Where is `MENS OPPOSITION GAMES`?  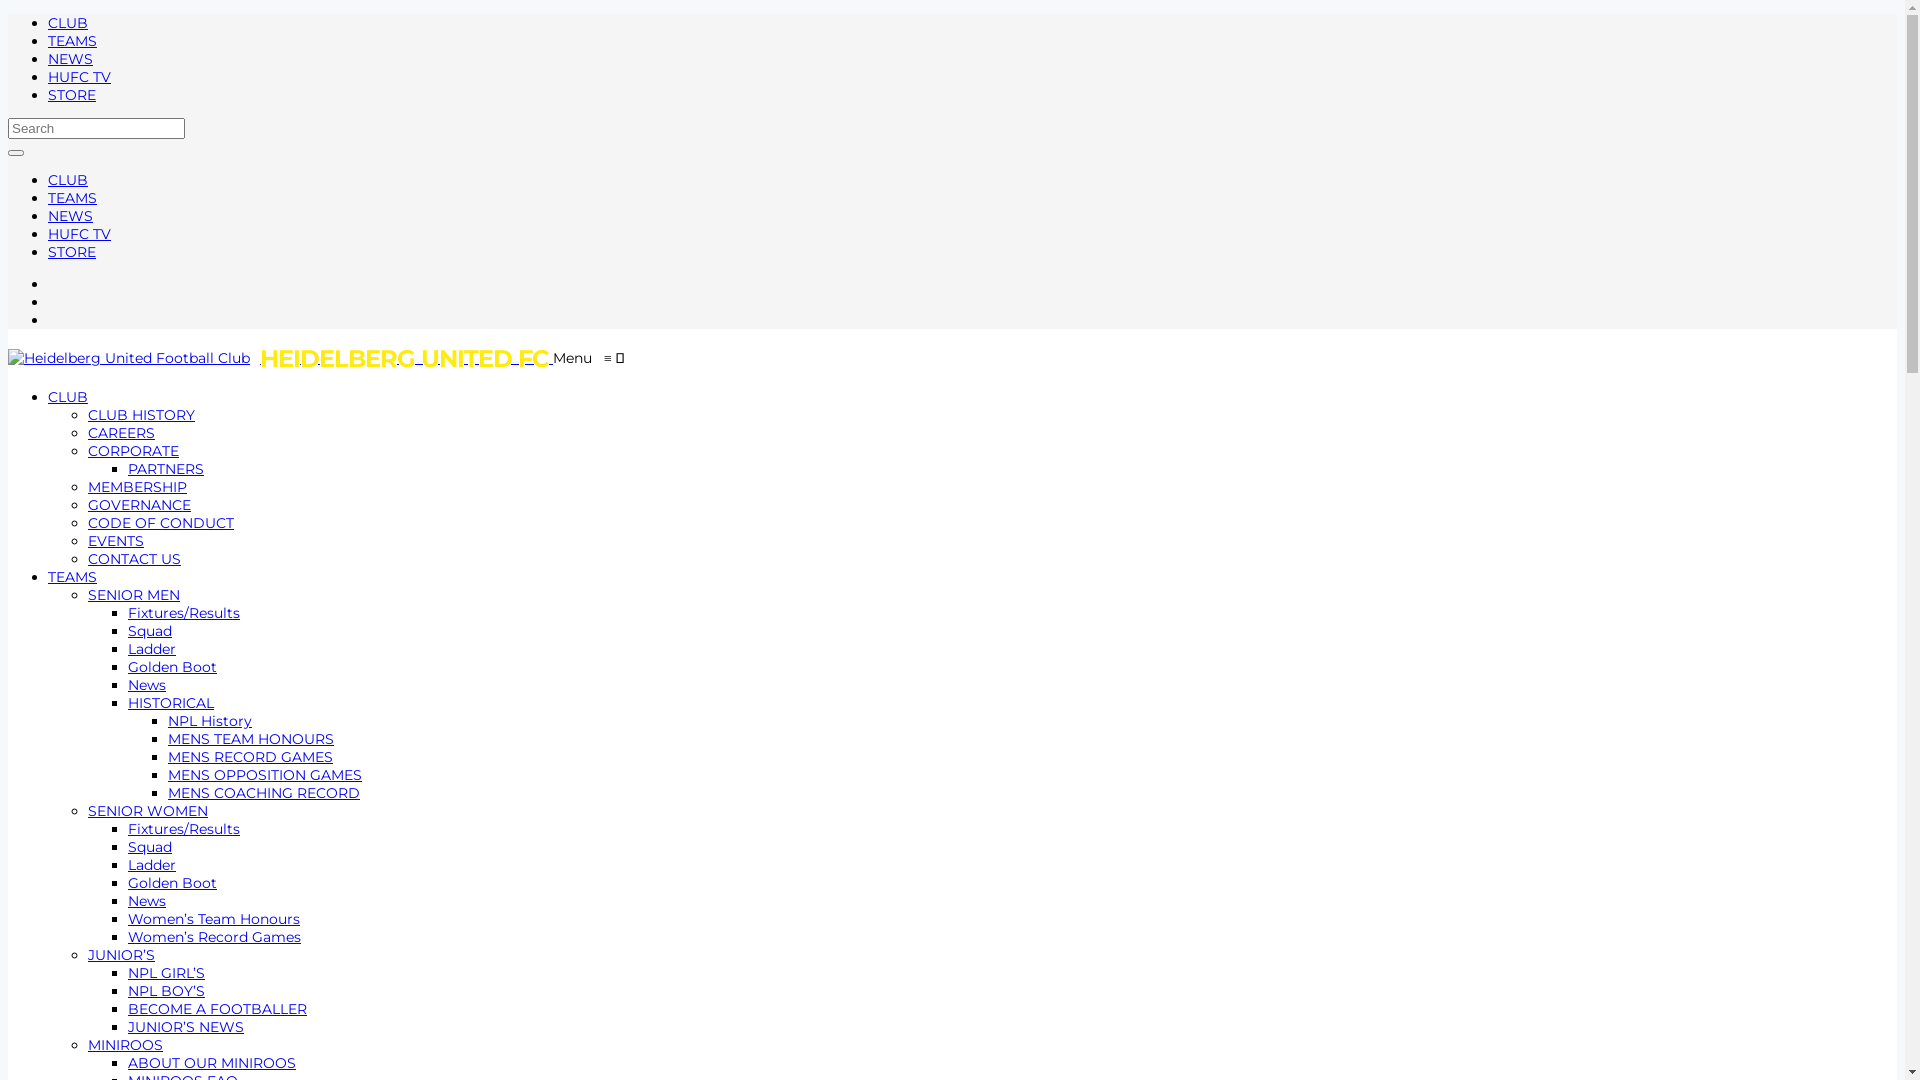 MENS OPPOSITION GAMES is located at coordinates (265, 775).